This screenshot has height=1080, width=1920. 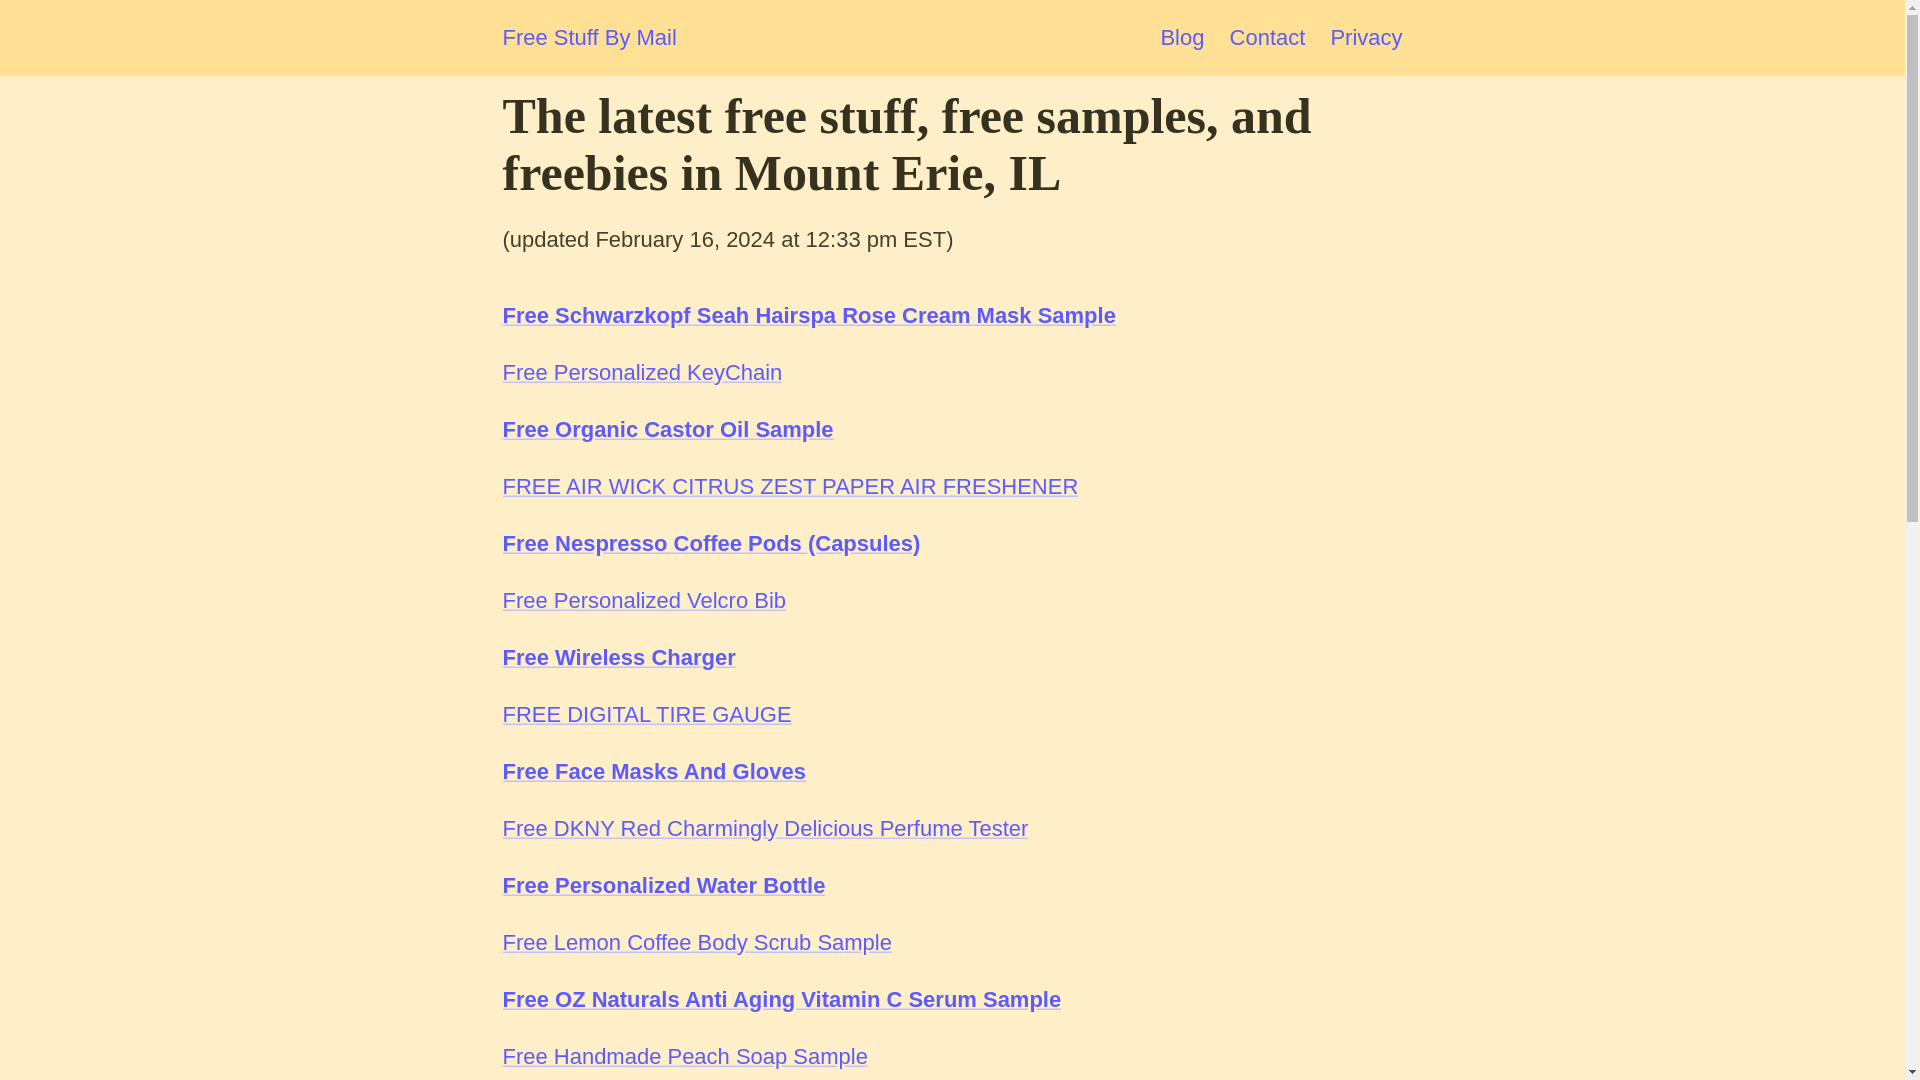 I want to click on FREE AIR WICK CITRUS ZEST PAPER AIR FRESHENER, so click(x=789, y=486).